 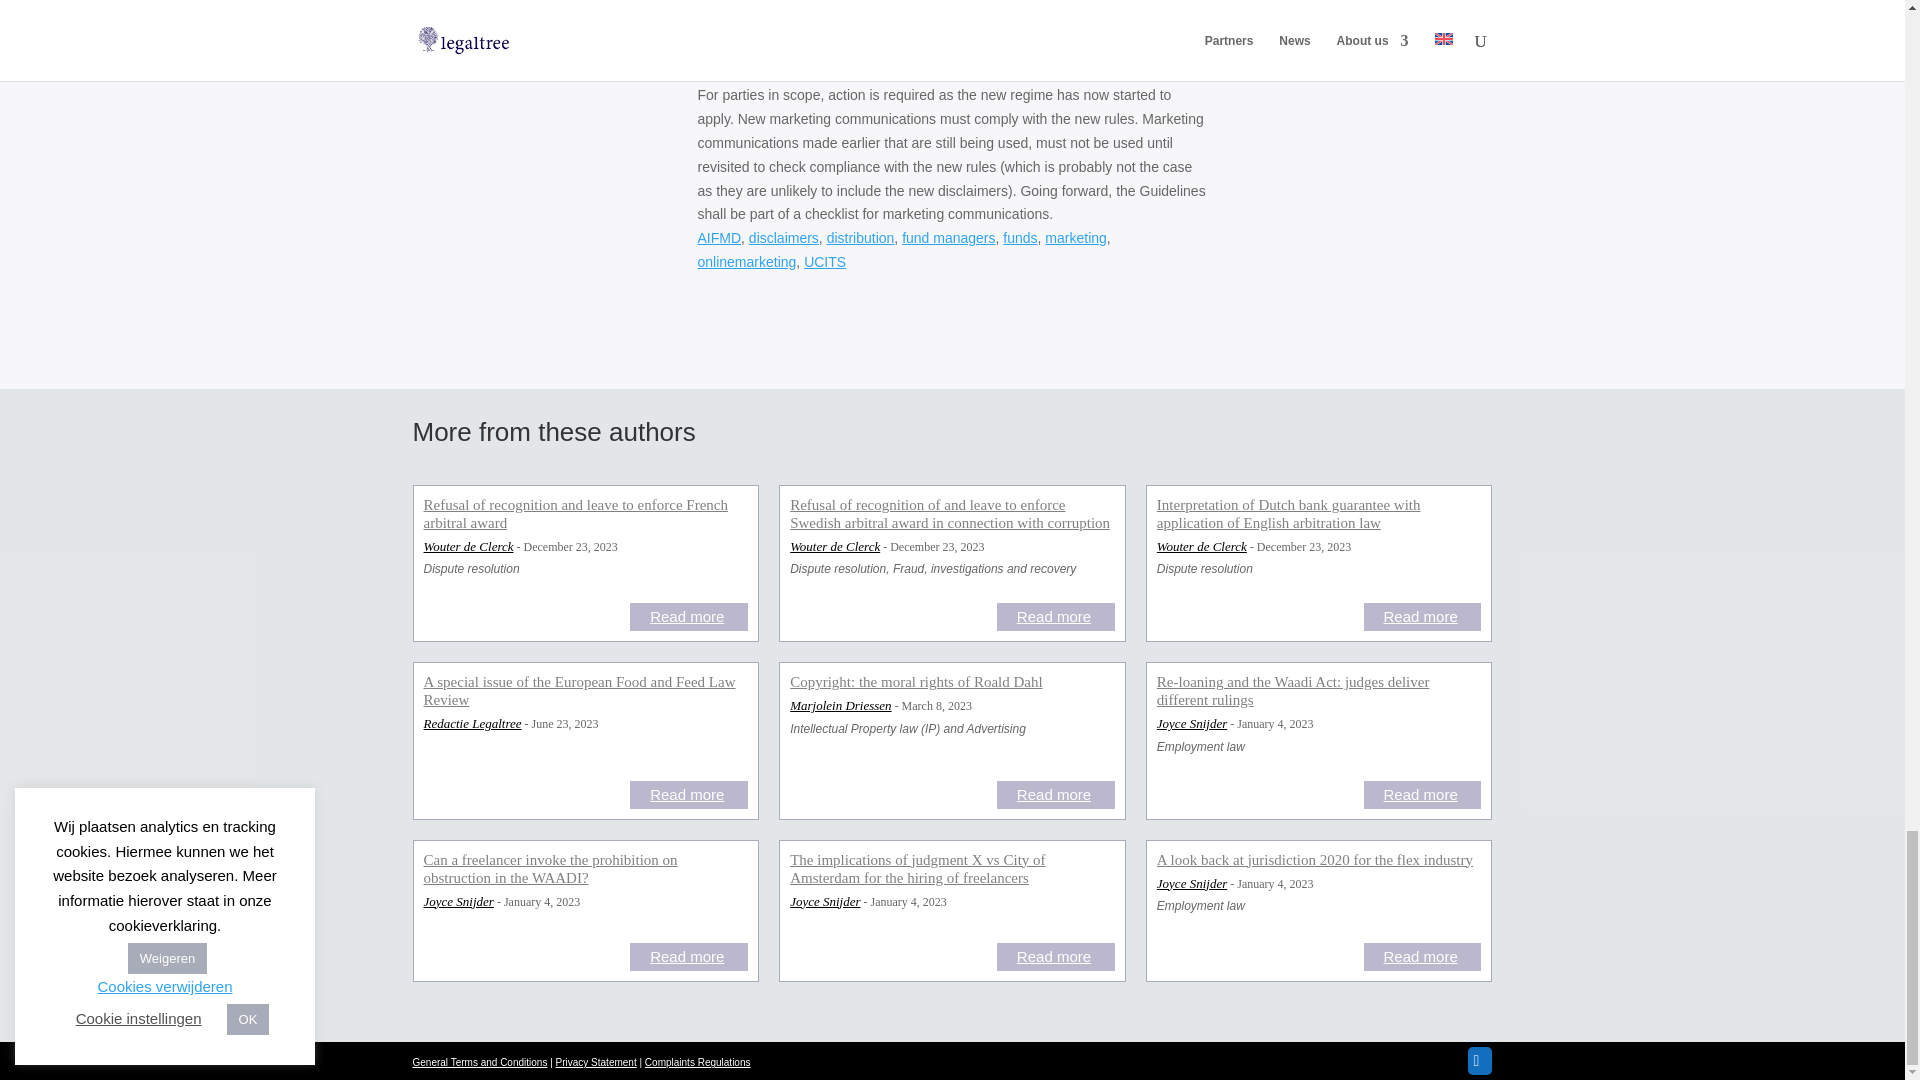 What do you see at coordinates (1019, 238) in the screenshot?
I see `funds` at bounding box center [1019, 238].